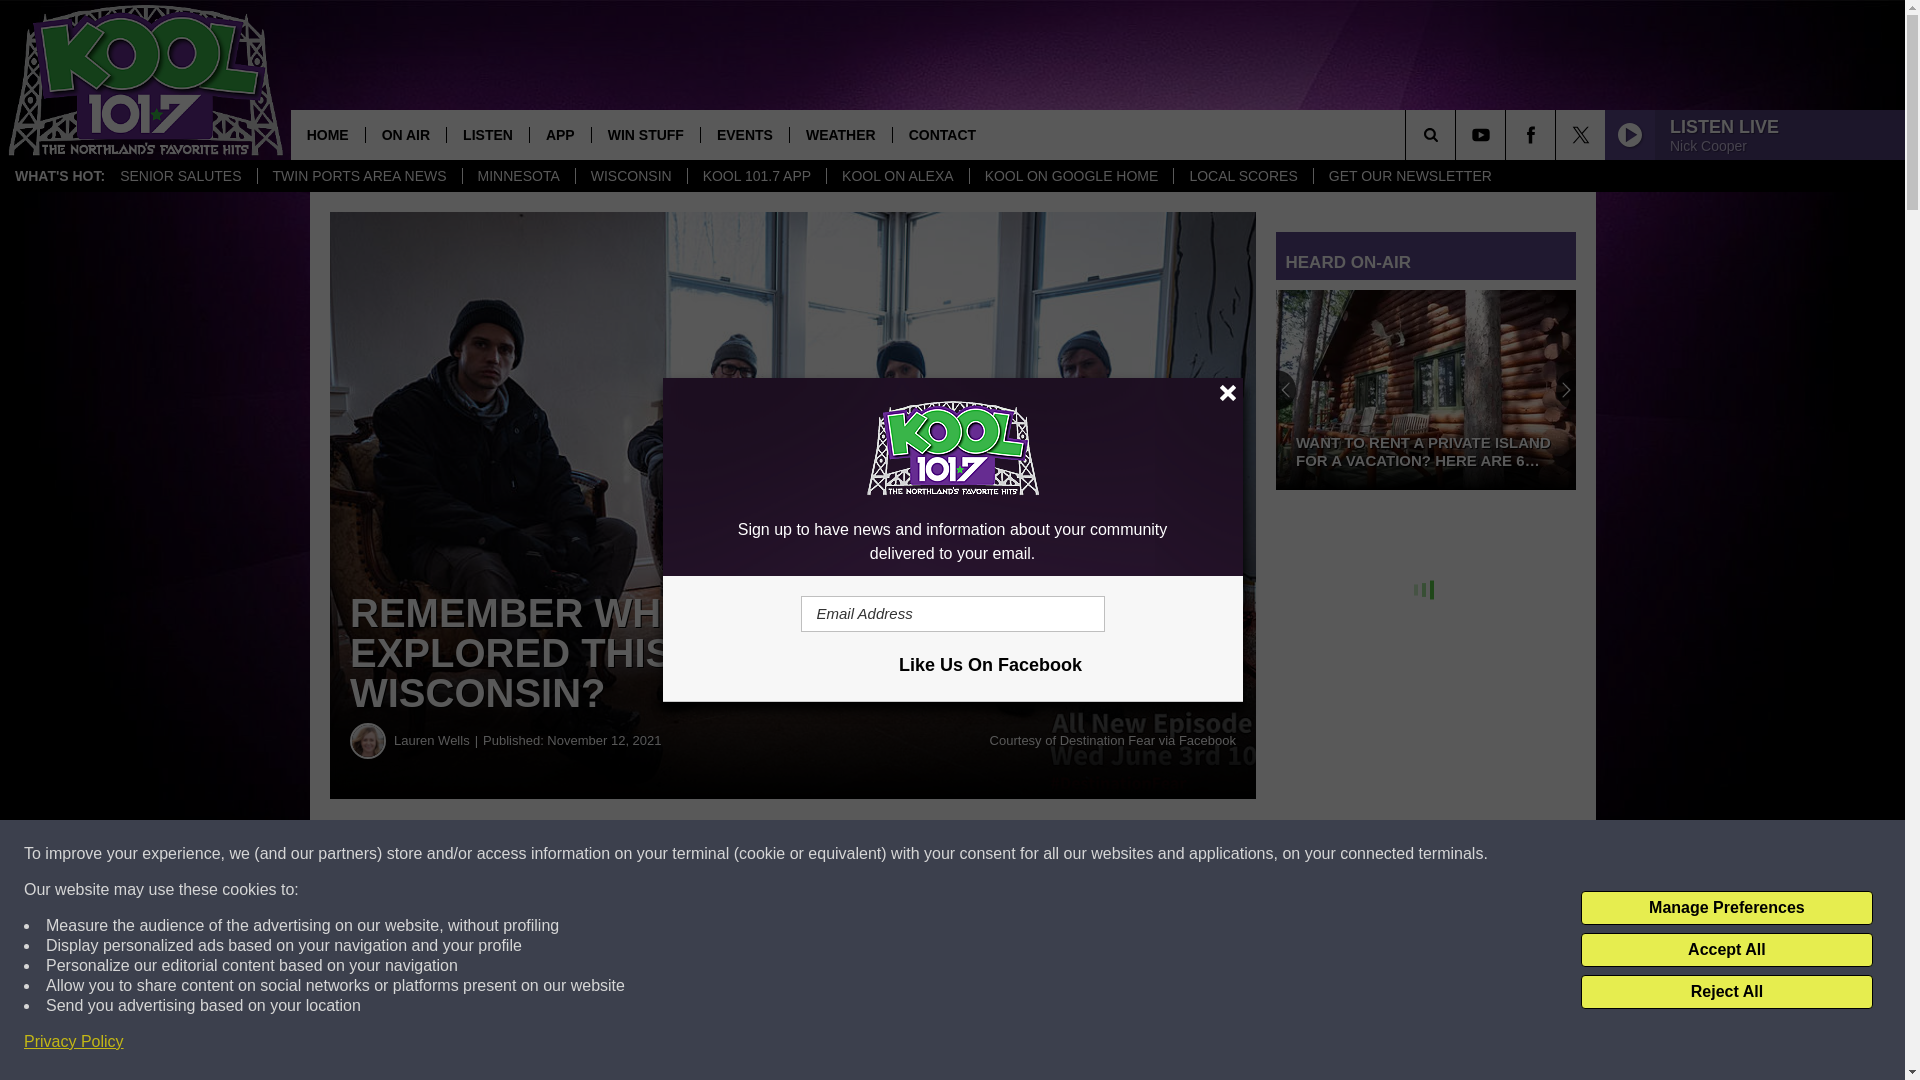 This screenshot has width=1920, height=1080. What do you see at coordinates (1071, 176) in the screenshot?
I see `KOOL ON GOOGLE HOME` at bounding box center [1071, 176].